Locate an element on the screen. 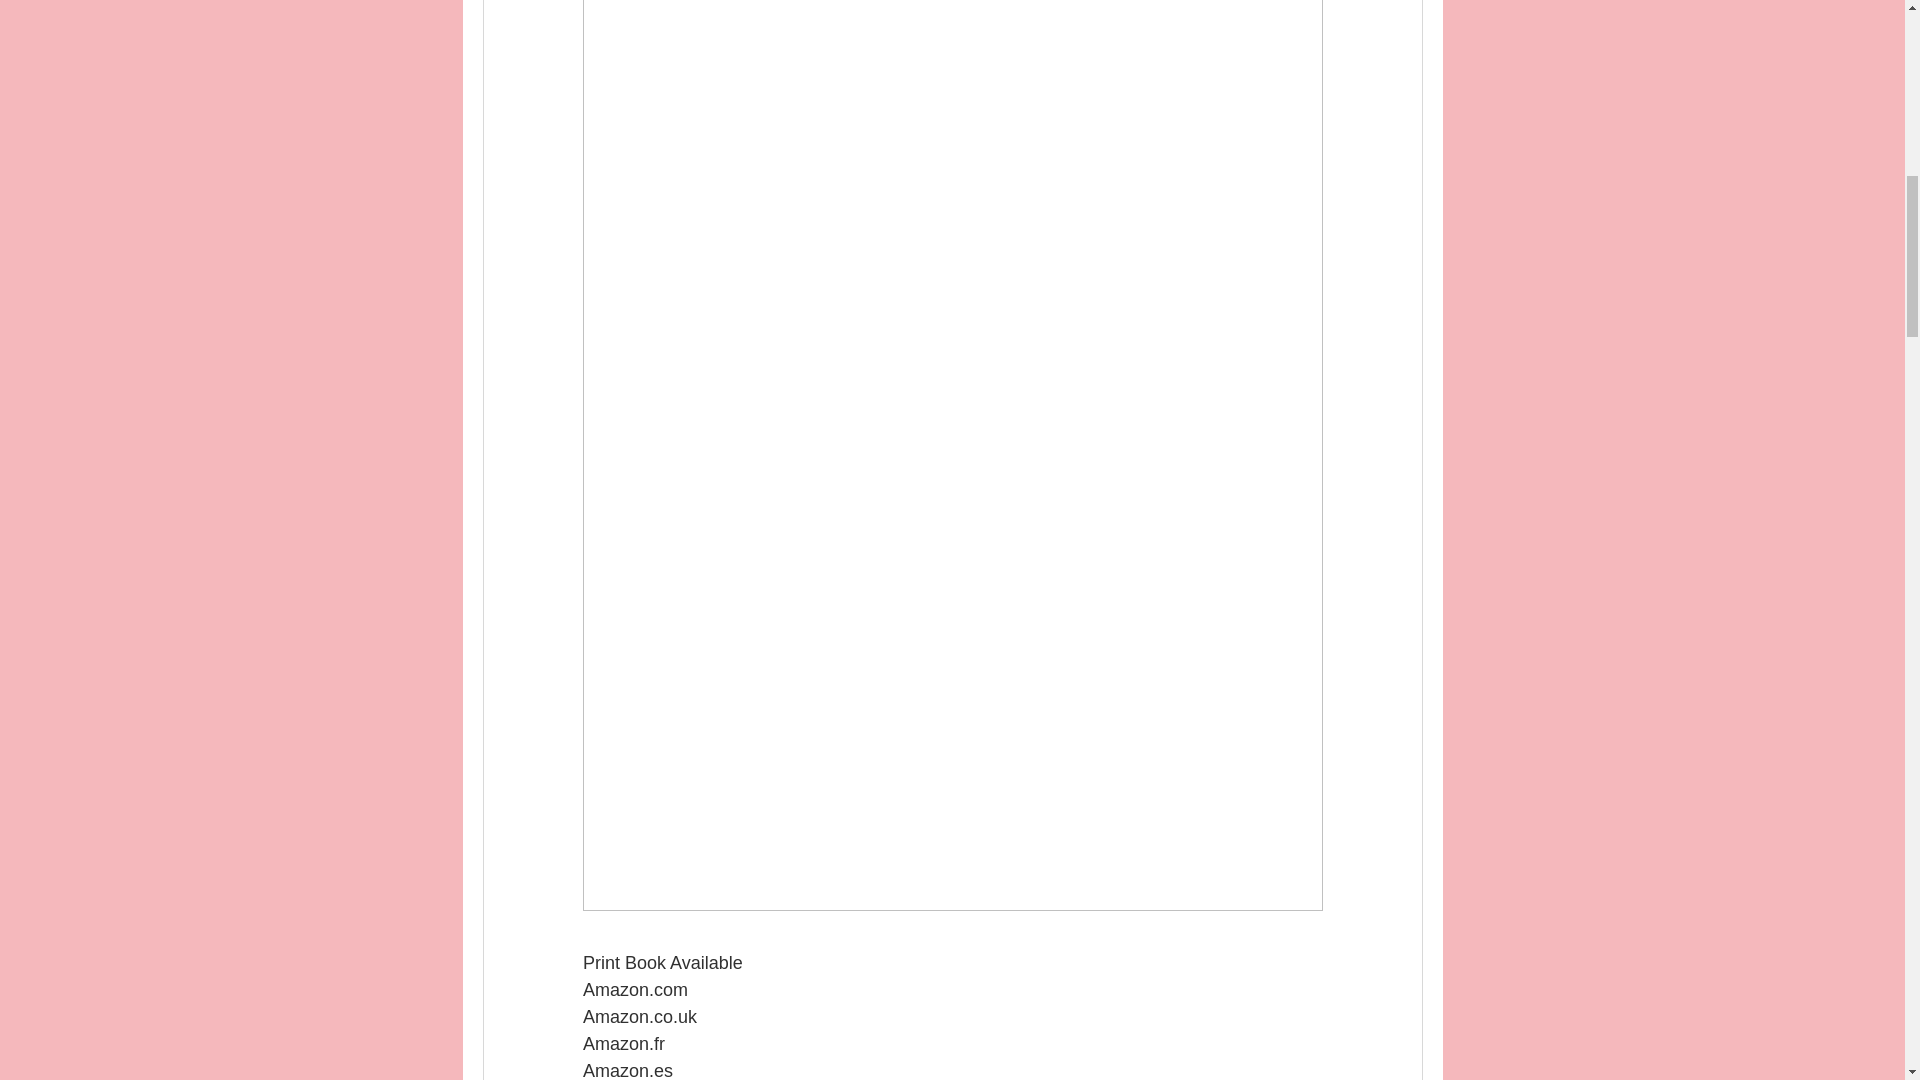 This screenshot has width=1920, height=1080. Amazon.co.uk is located at coordinates (638, 1016).